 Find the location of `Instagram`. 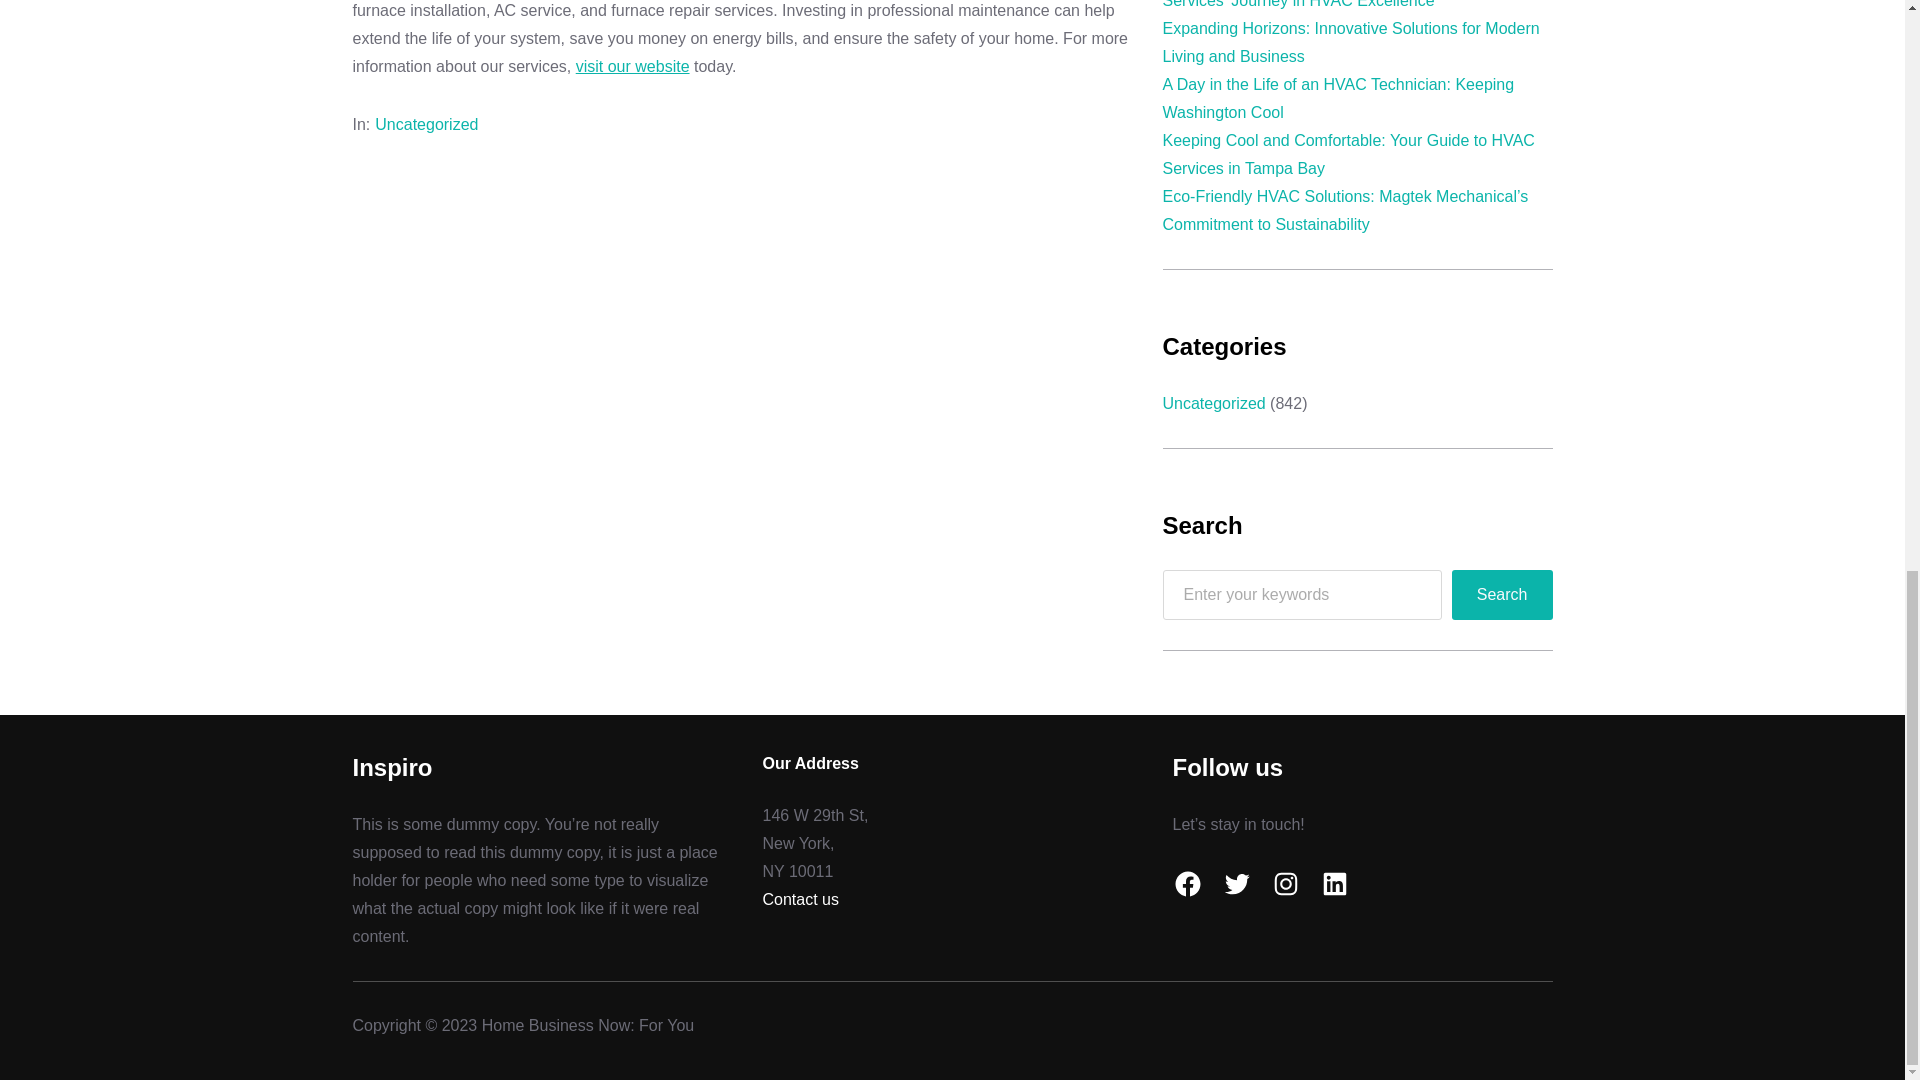

Instagram is located at coordinates (1284, 884).